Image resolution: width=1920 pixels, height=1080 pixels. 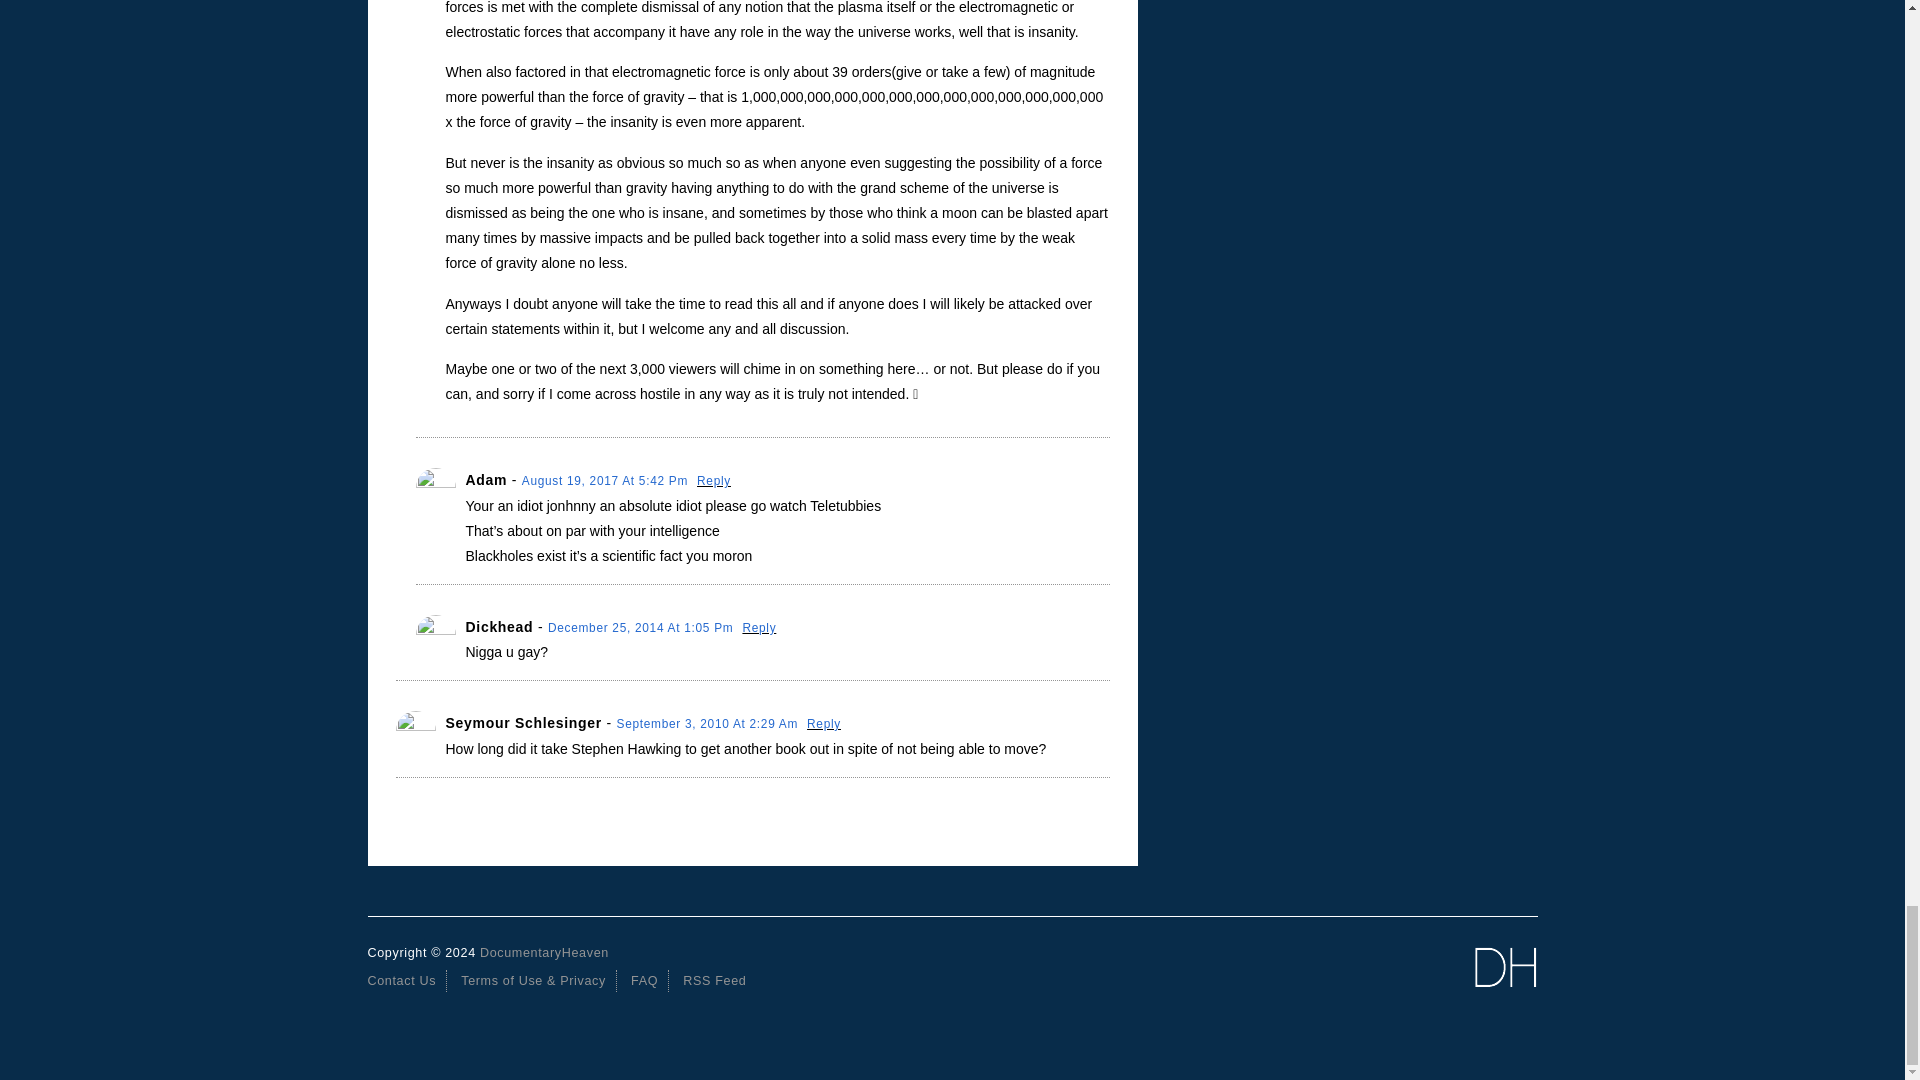 What do you see at coordinates (606, 481) in the screenshot?
I see `August 19, 2017 At 5:42 Pm` at bounding box center [606, 481].